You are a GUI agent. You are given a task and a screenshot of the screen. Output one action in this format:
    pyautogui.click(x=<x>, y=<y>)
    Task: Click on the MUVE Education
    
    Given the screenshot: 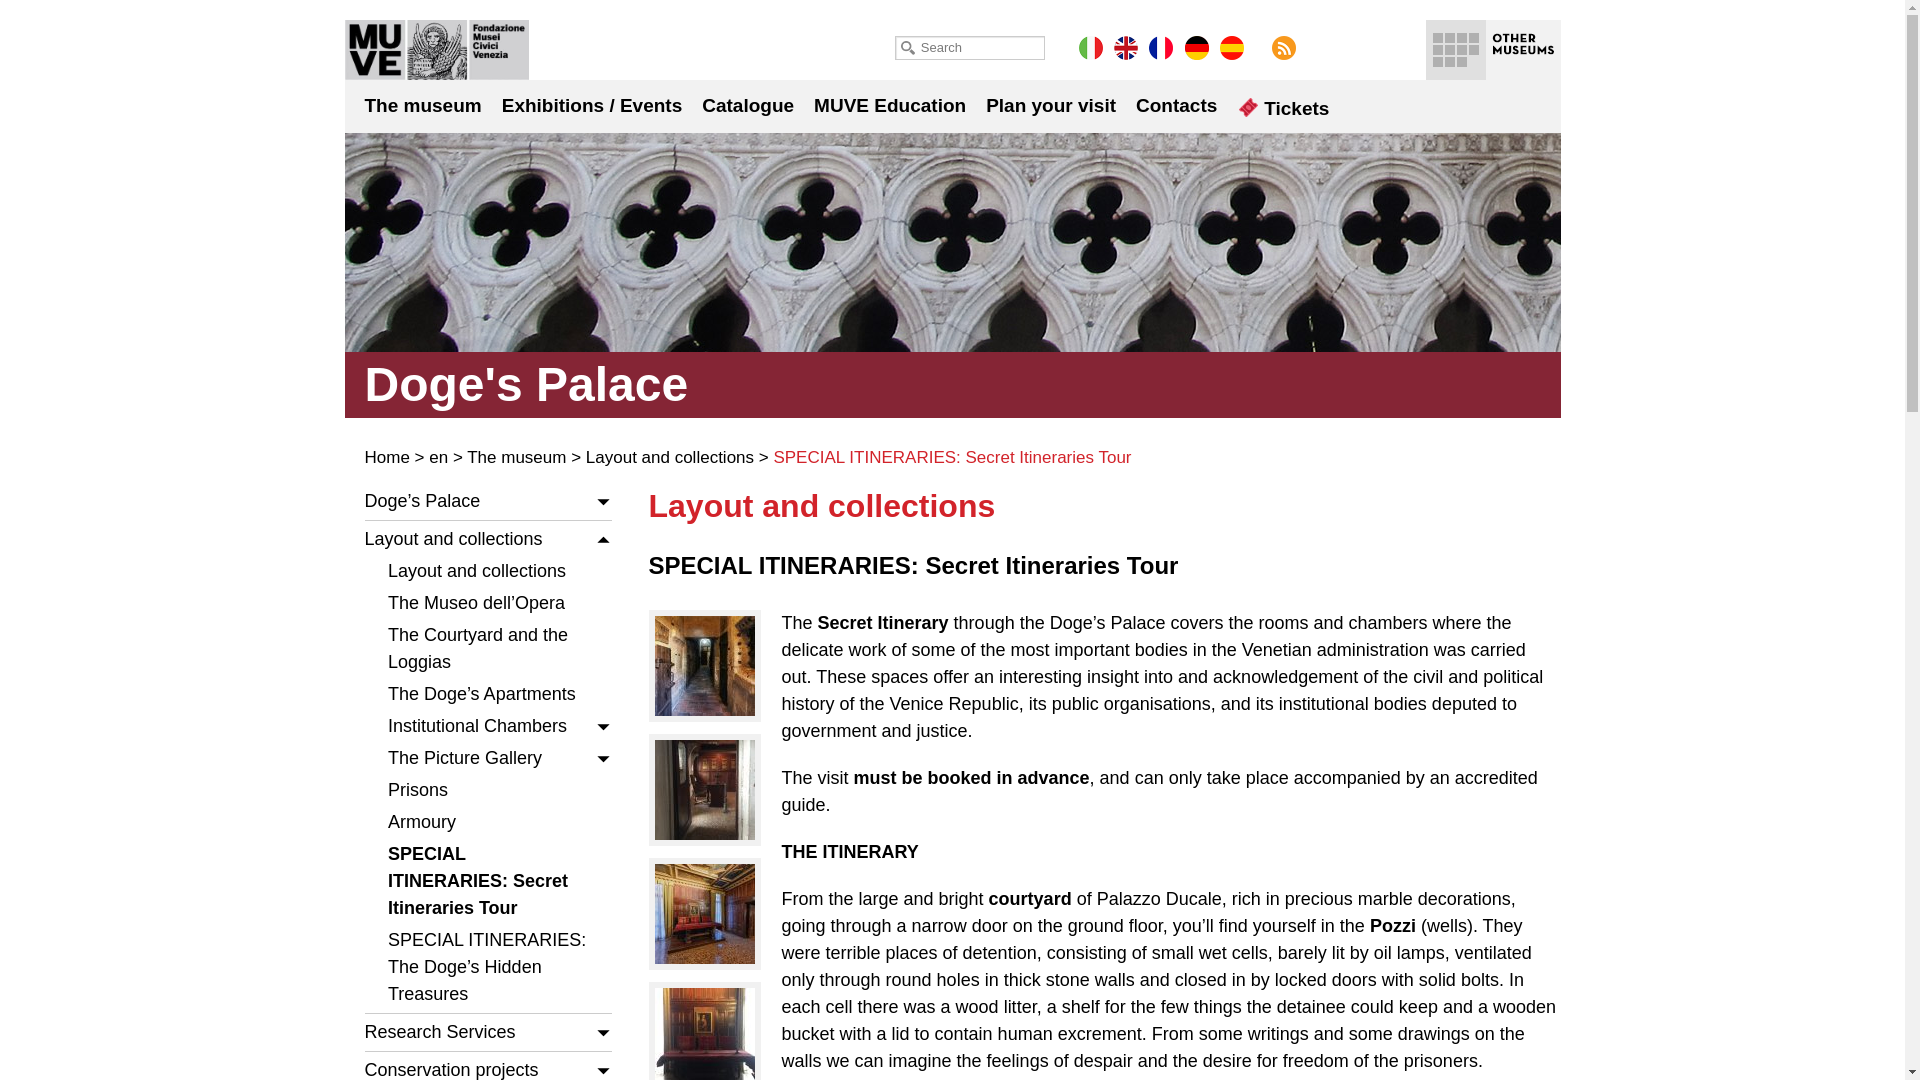 What is the action you would take?
    pyautogui.click(x=890, y=104)
    